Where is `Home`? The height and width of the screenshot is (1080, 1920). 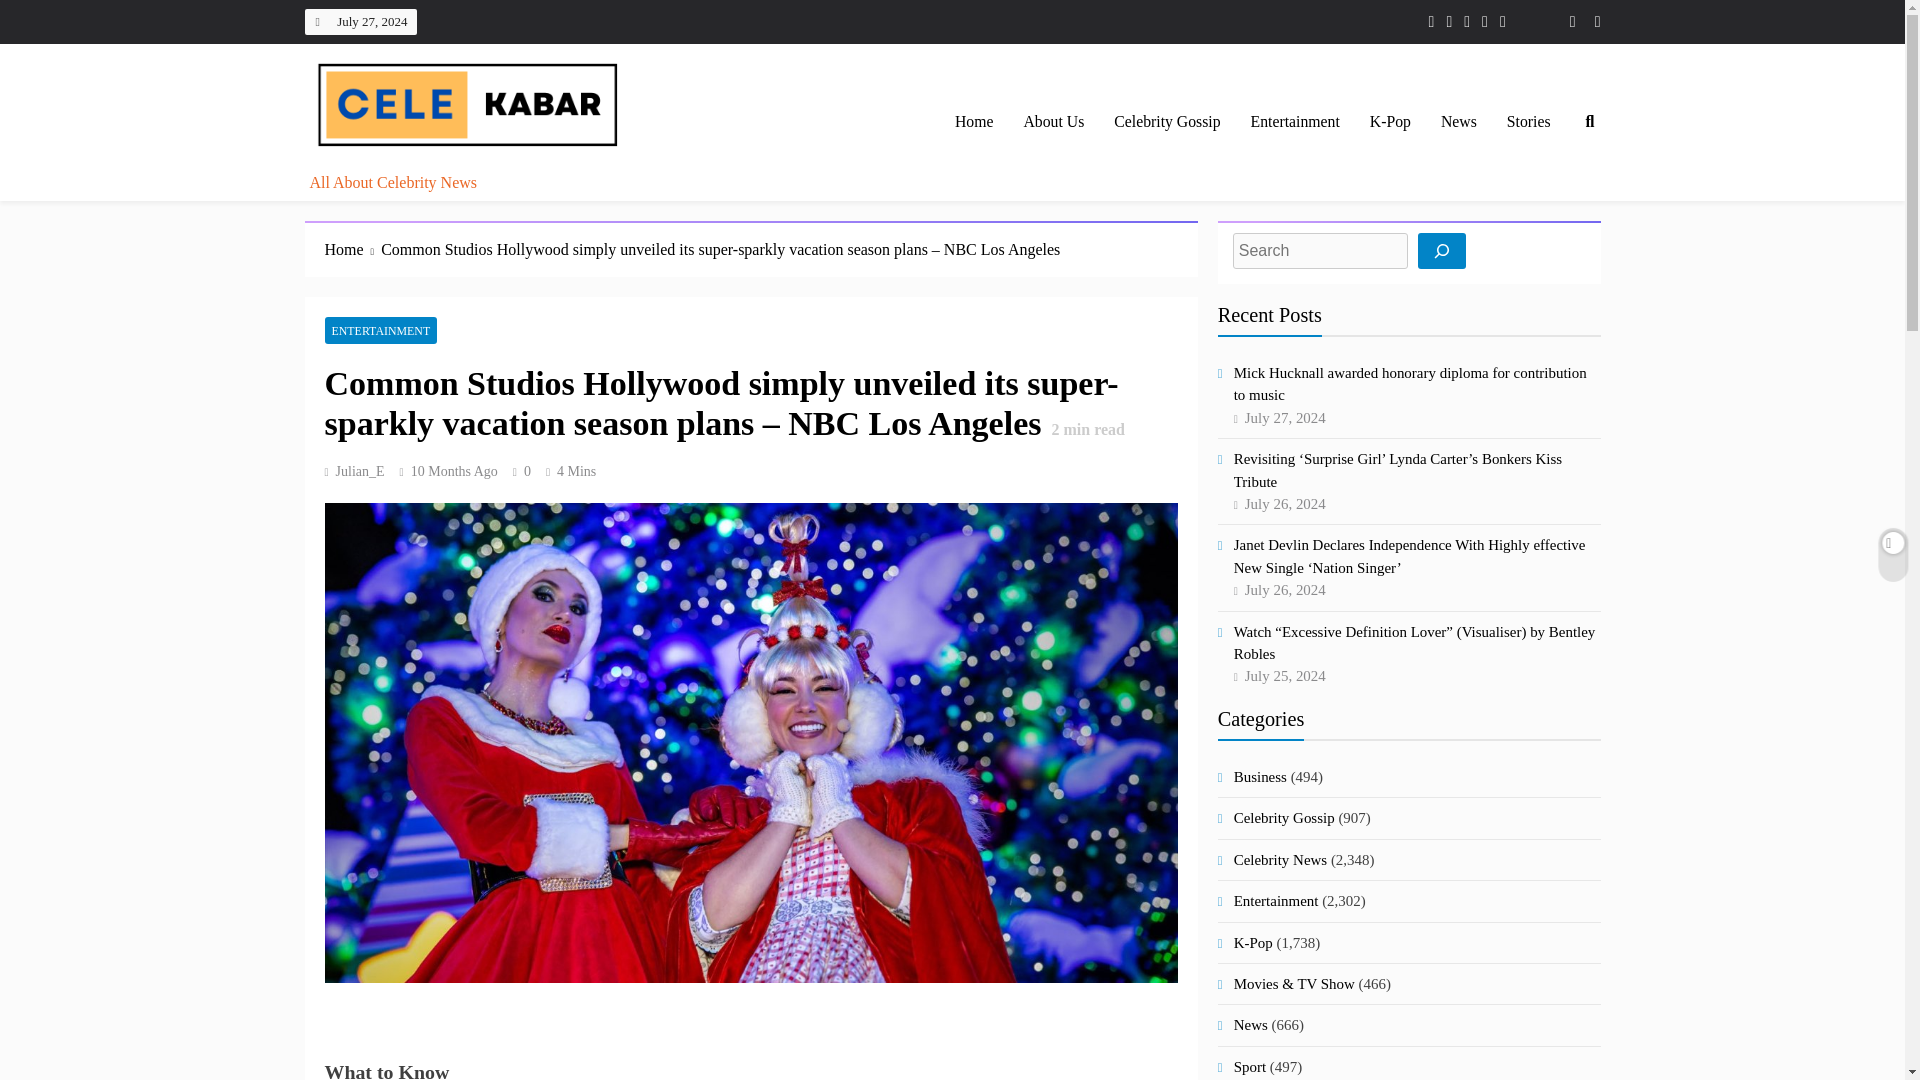 Home is located at coordinates (352, 250).